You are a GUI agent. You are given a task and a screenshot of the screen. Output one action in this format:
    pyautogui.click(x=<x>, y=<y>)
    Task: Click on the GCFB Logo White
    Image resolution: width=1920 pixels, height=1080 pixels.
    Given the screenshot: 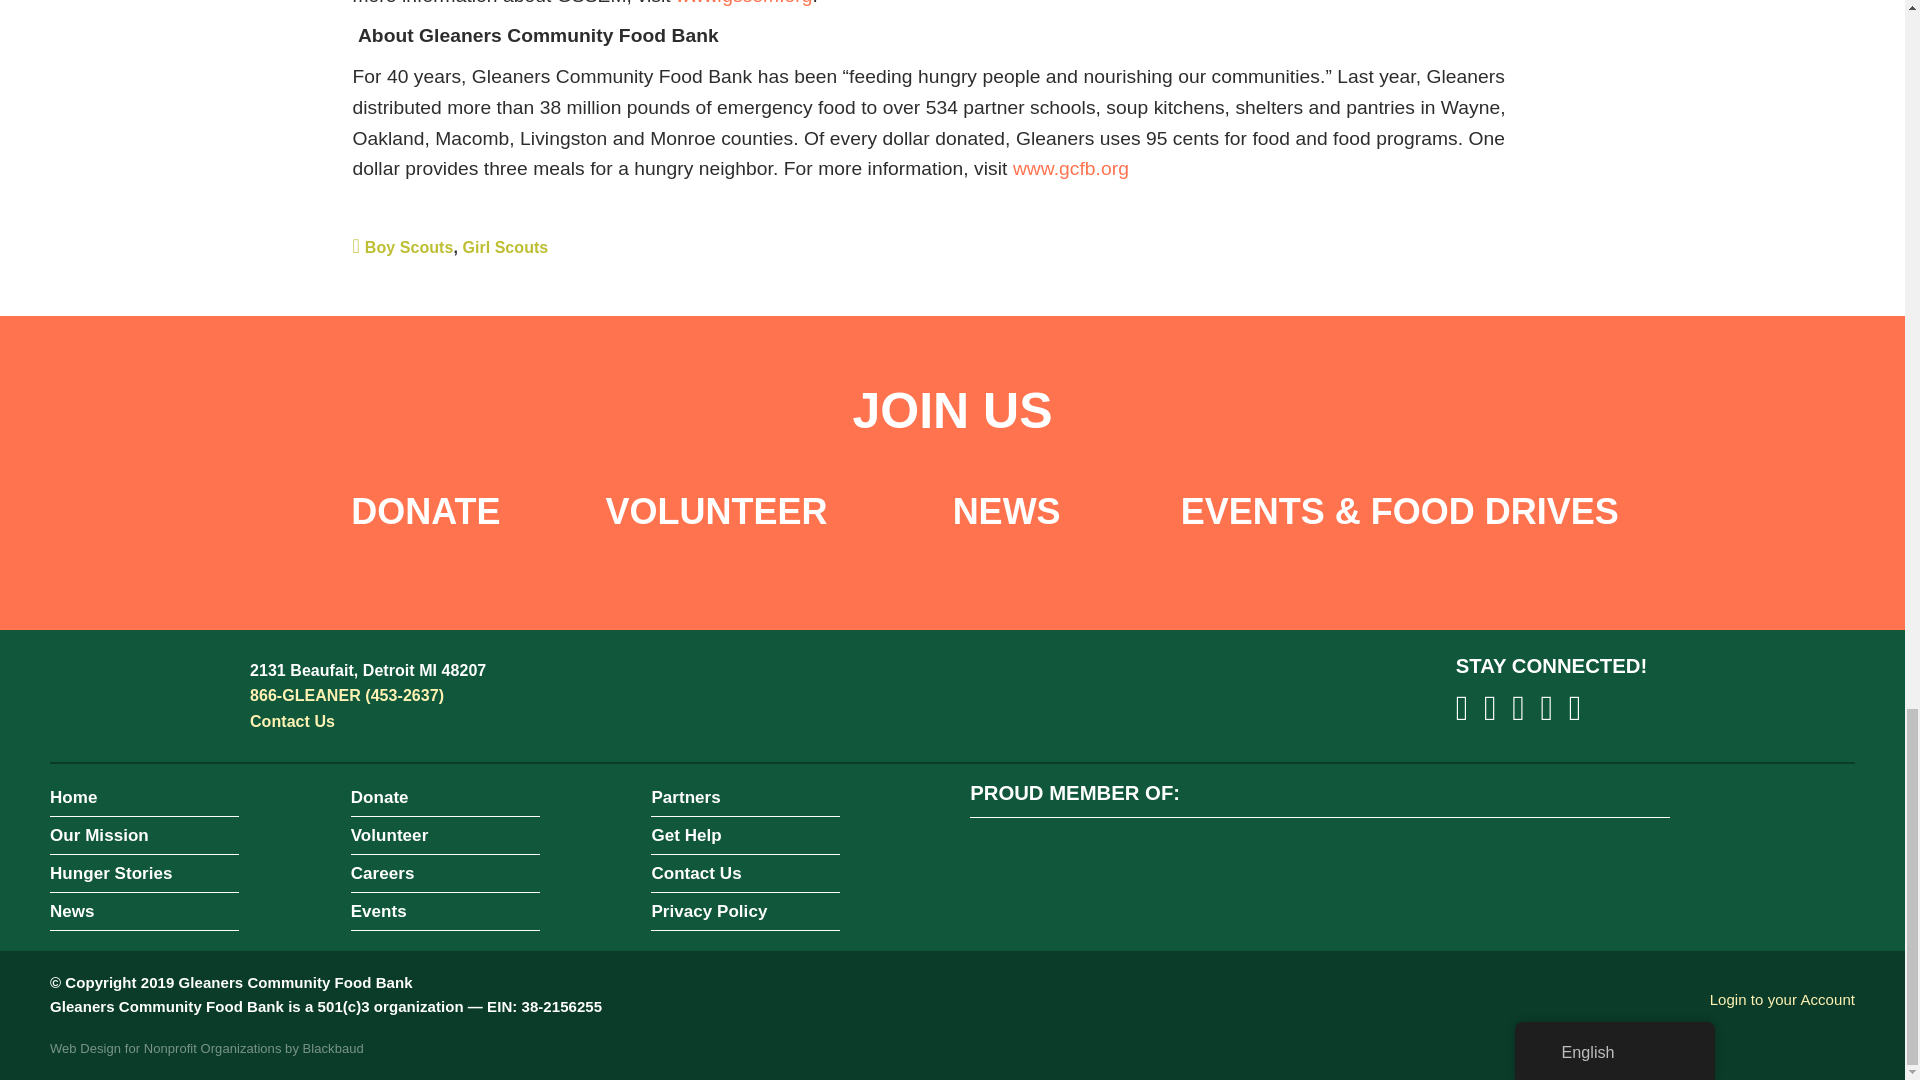 What is the action you would take?
    pyautogui.click(x=140, y=696)
    